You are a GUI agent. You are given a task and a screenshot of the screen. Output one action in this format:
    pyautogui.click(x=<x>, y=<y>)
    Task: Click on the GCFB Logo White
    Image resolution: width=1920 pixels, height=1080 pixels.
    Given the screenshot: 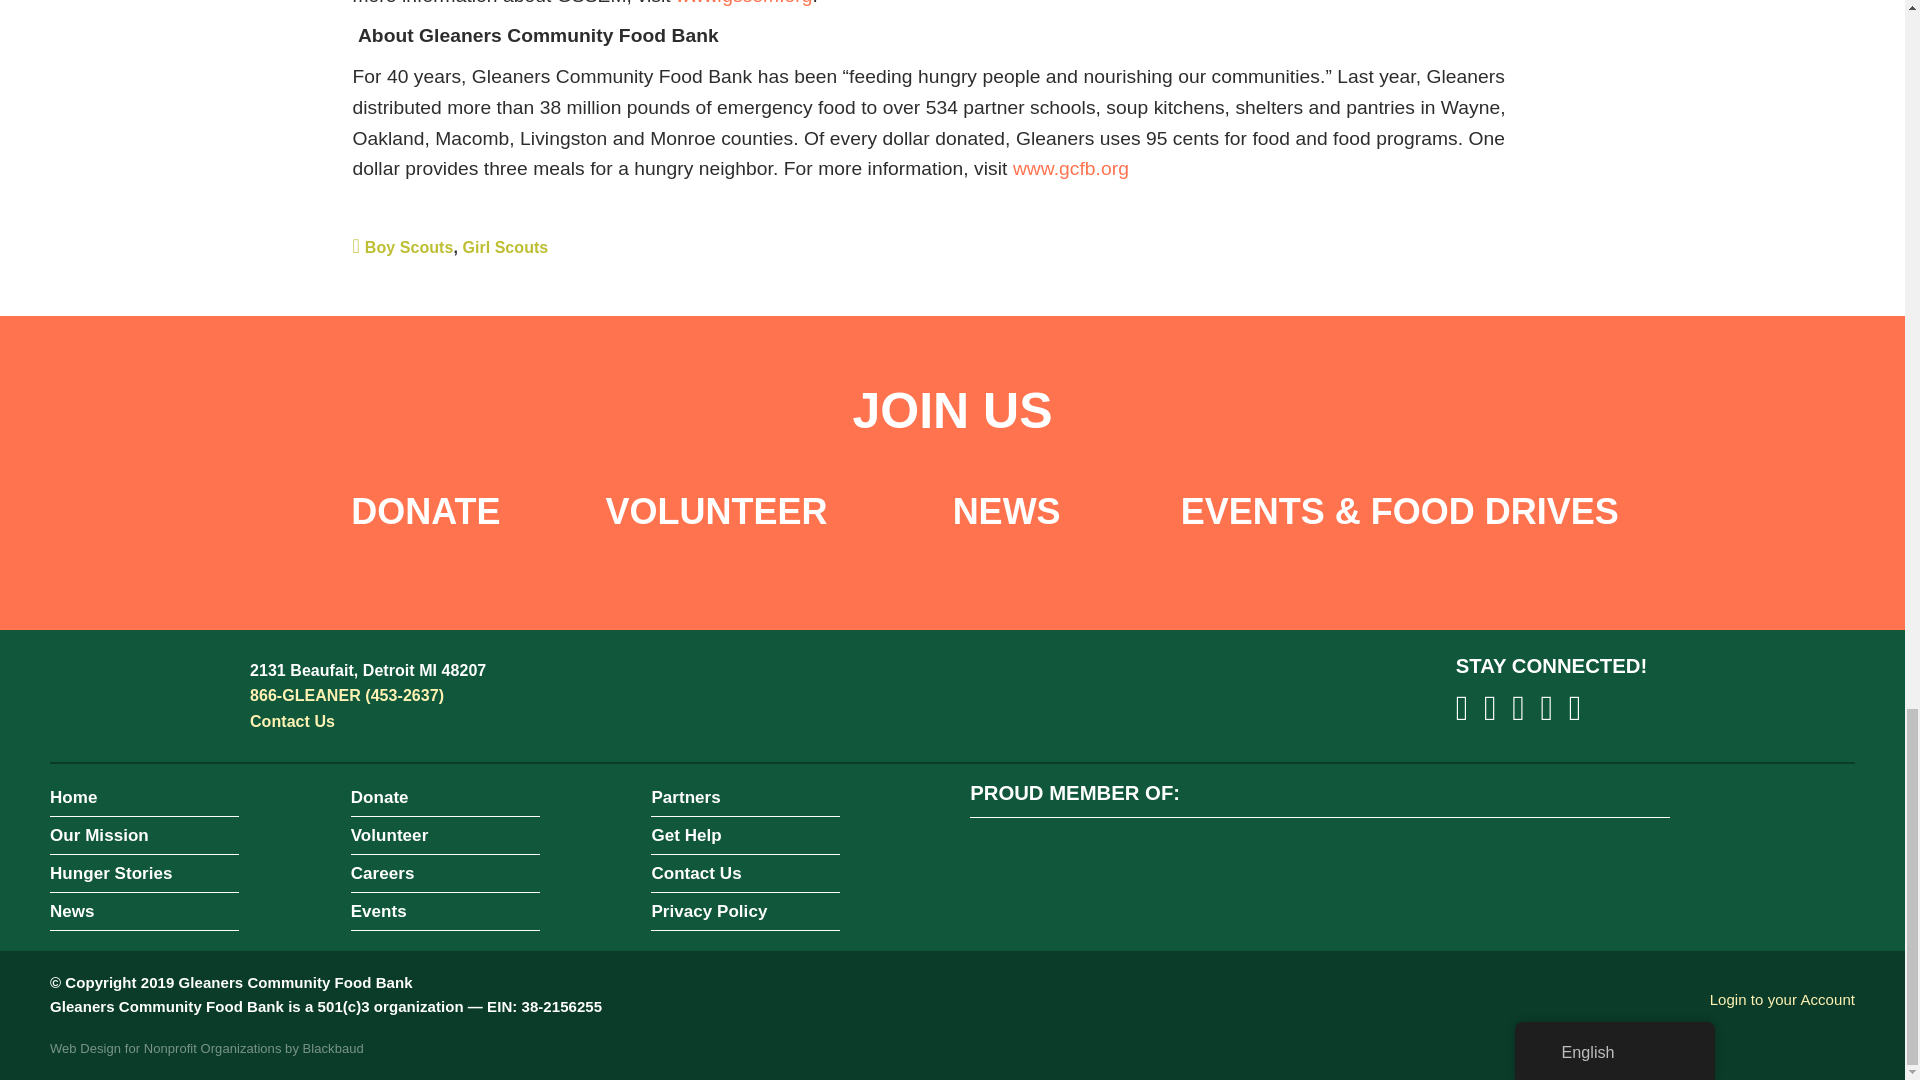 What is the action you would take?
    pyautogui.click(x=140, y=696)
    